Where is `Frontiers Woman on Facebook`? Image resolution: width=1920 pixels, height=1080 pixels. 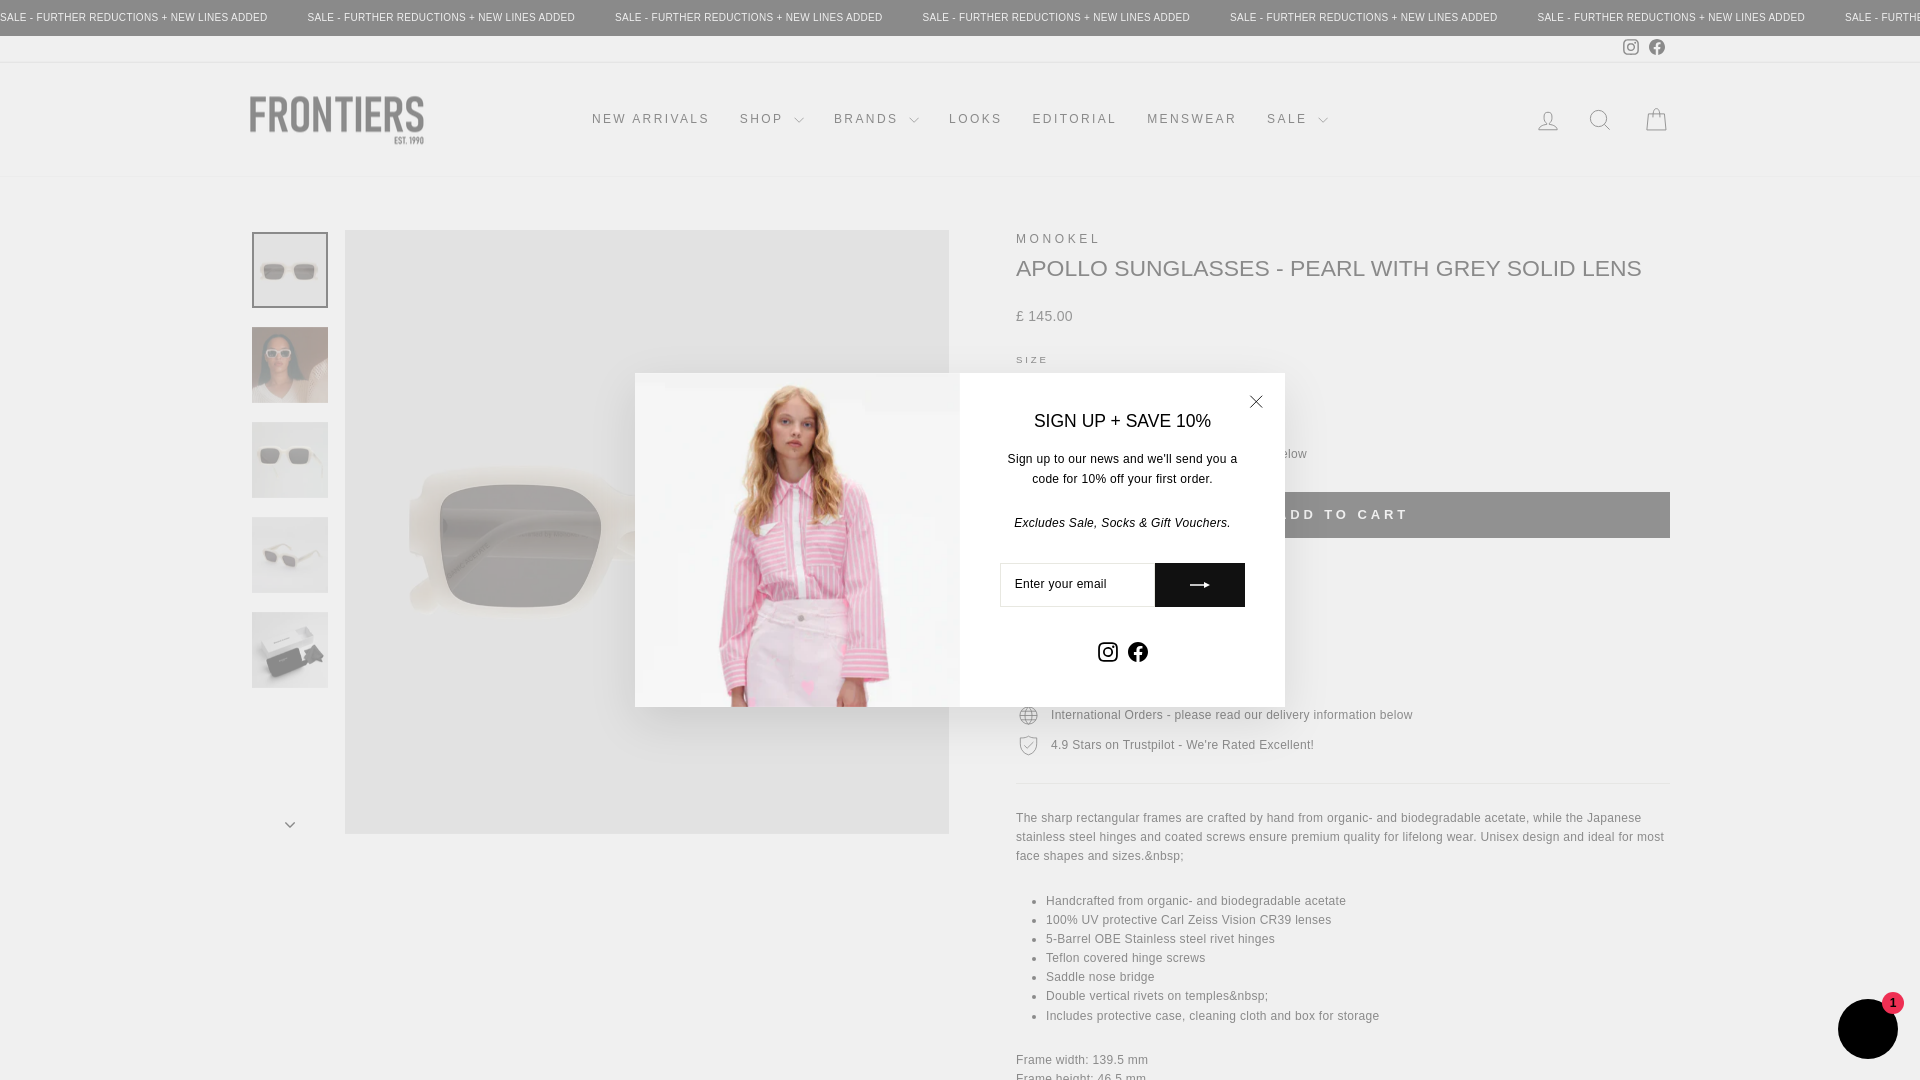
Frontiers Woman on Facebook is located at coordinates (1656, 48).